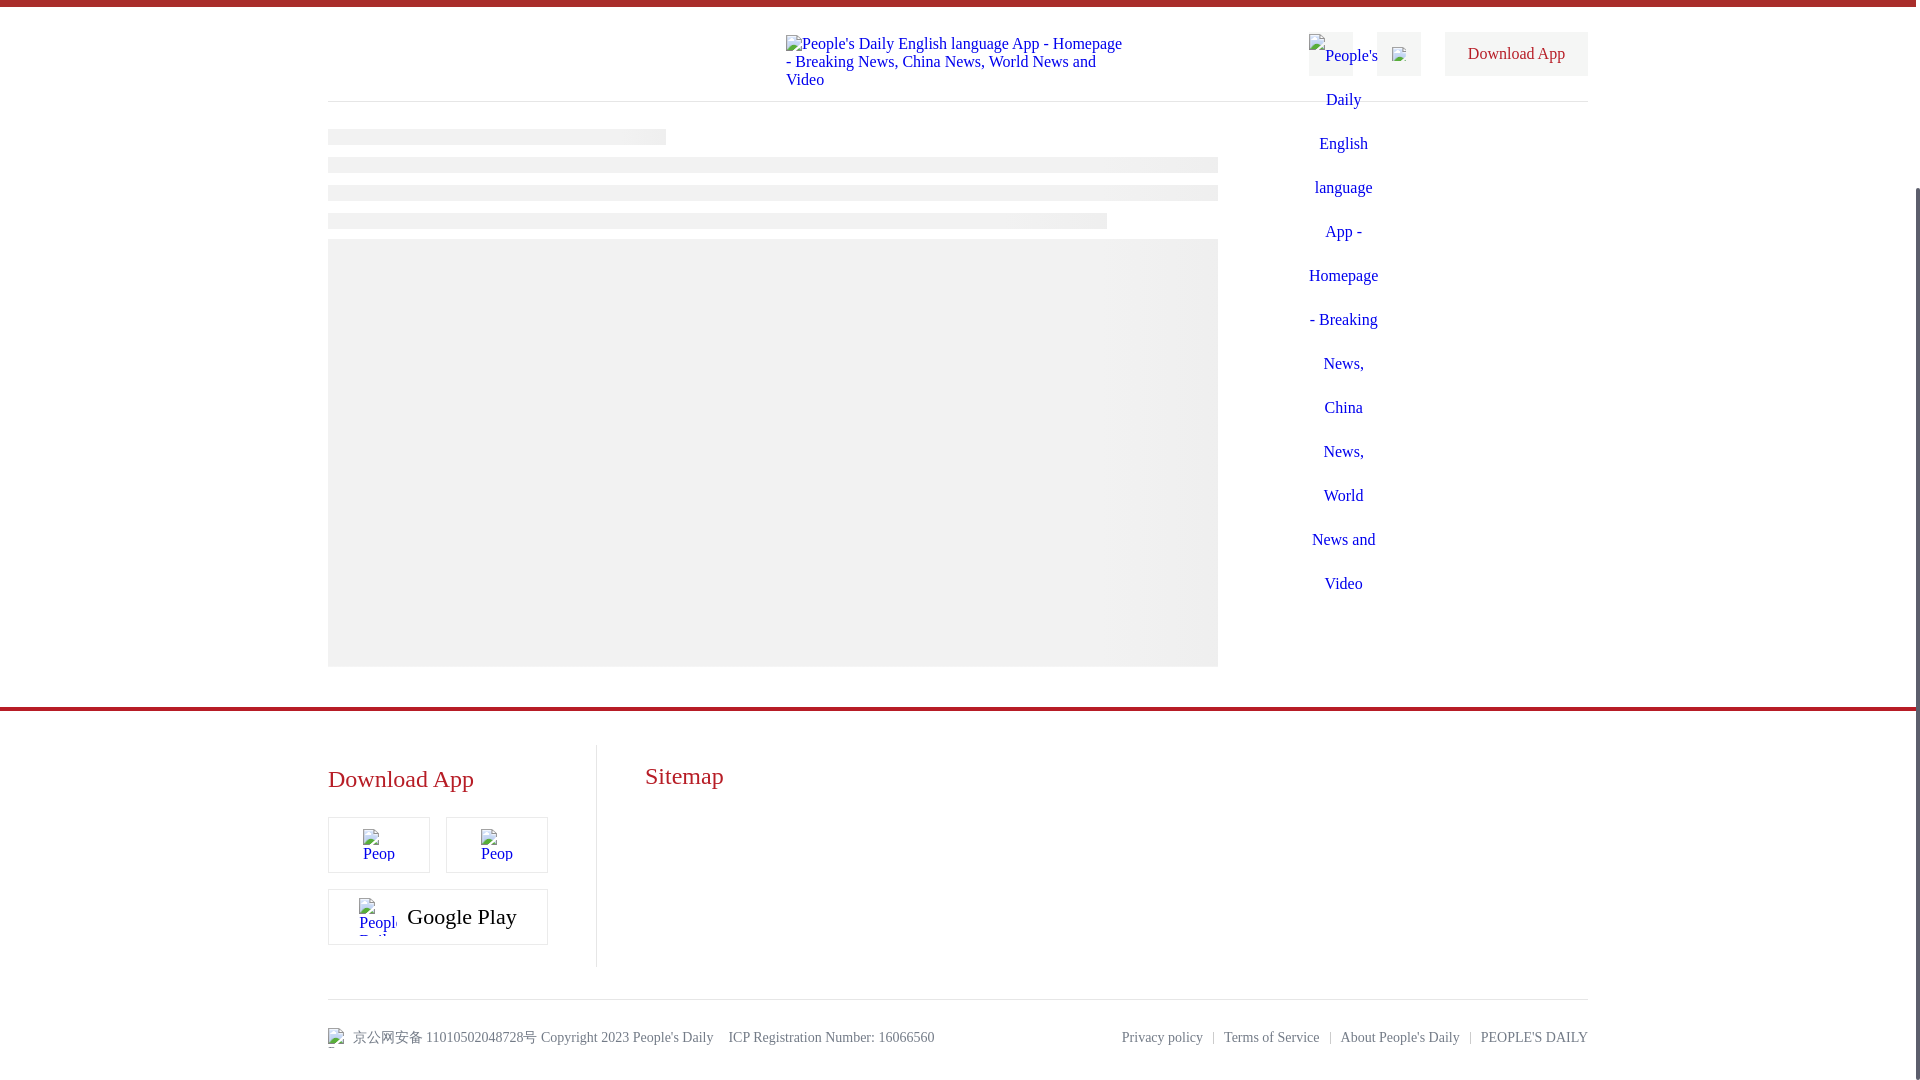 This screenshot has width=1920, height=1080. Describe the element at coordinates (830, 1038) in the screenshot. I see `ICP Registration Number: 16066560` at that location.